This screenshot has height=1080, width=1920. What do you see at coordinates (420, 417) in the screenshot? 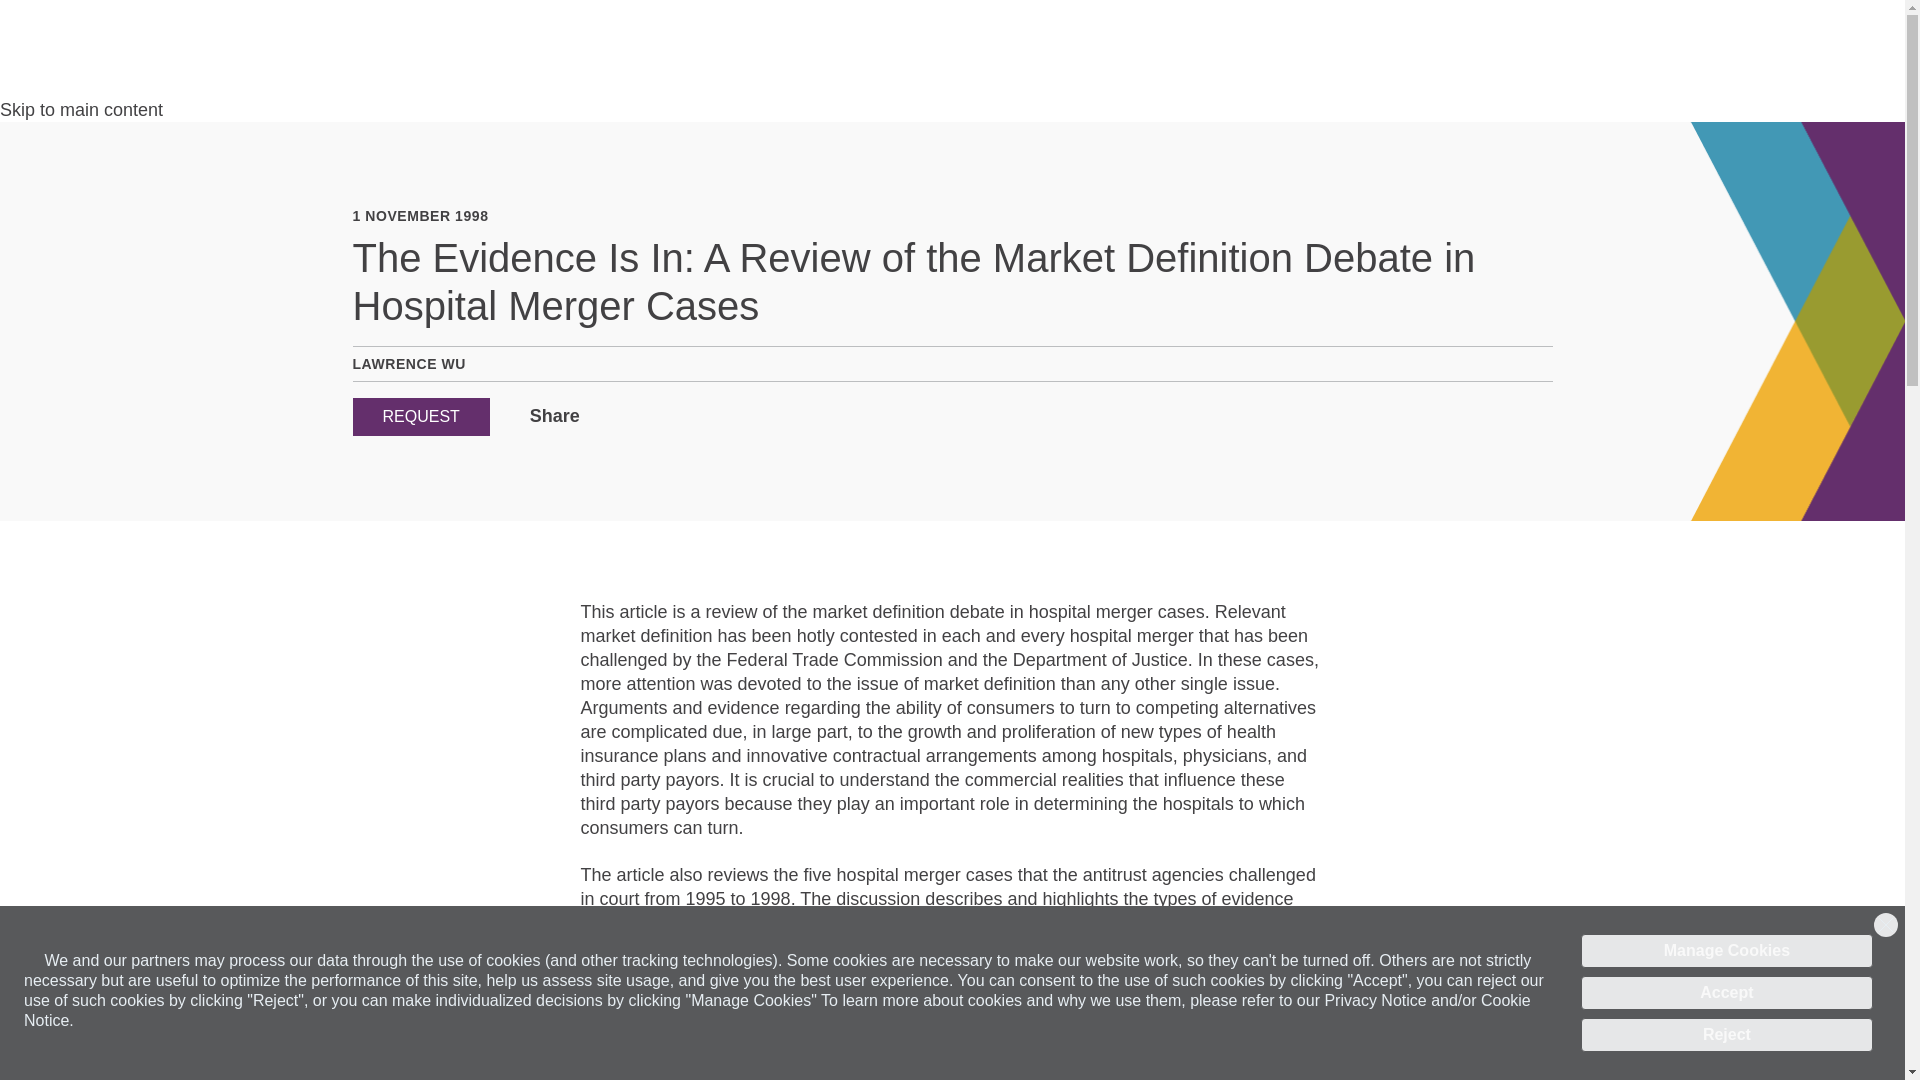
I see `REQUEST` at bounding box center [420, 417].